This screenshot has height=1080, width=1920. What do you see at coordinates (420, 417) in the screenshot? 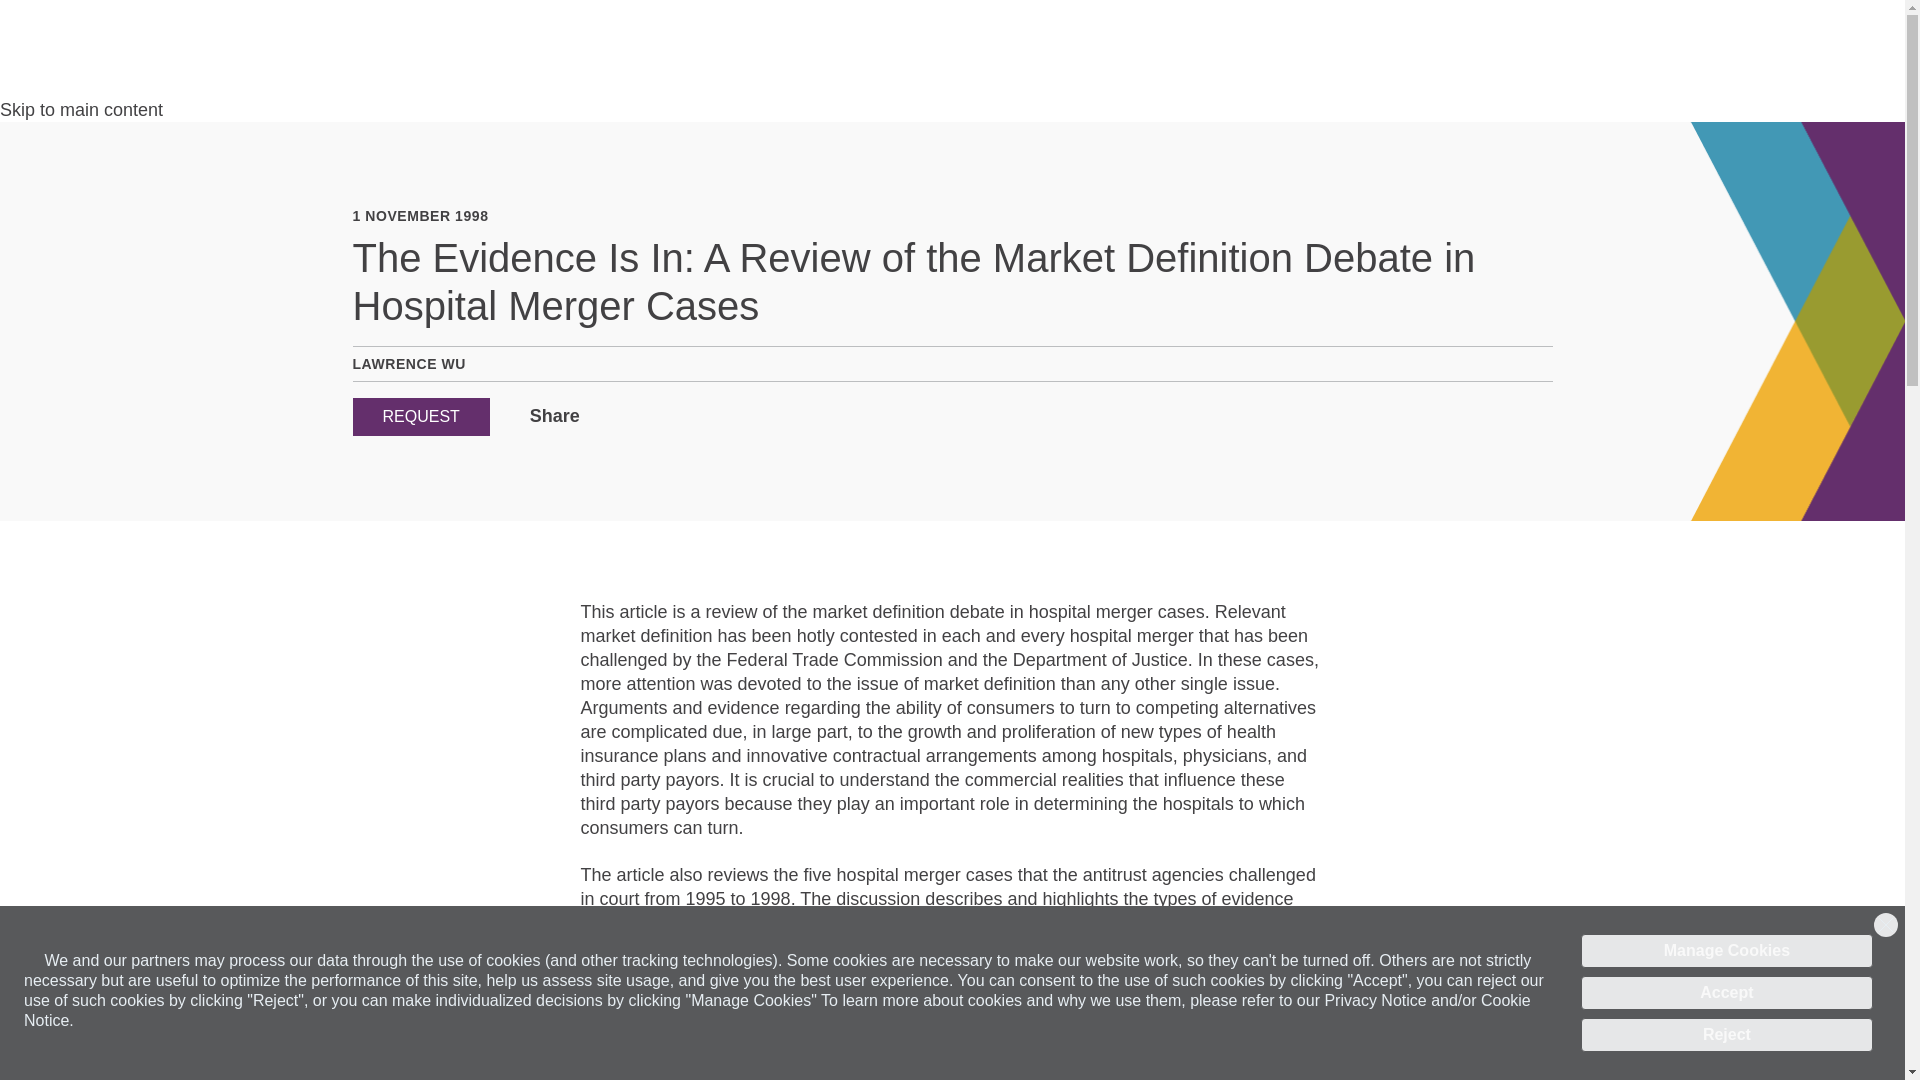
I see `REQUEST` at bounding box center [420, 417].